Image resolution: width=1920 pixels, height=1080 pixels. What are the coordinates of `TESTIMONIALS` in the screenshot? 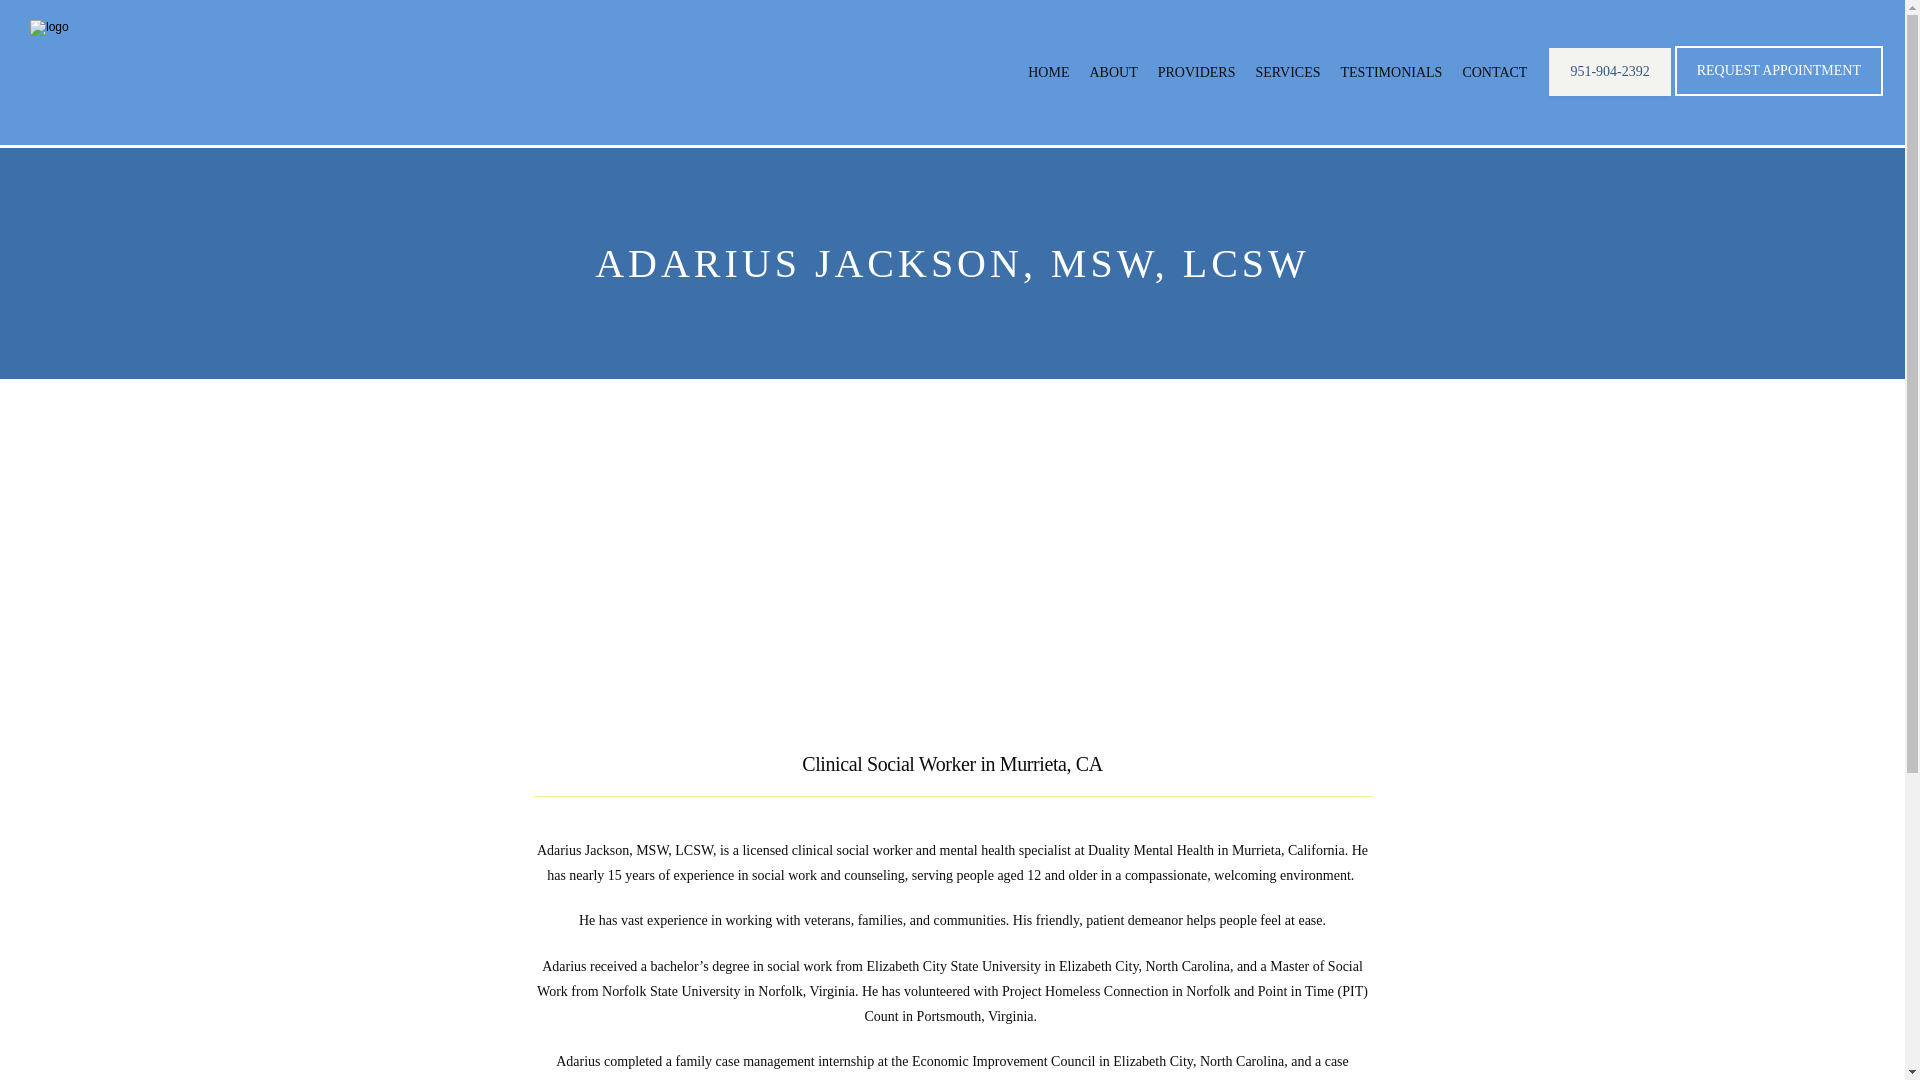 It's located at (1392, 72).